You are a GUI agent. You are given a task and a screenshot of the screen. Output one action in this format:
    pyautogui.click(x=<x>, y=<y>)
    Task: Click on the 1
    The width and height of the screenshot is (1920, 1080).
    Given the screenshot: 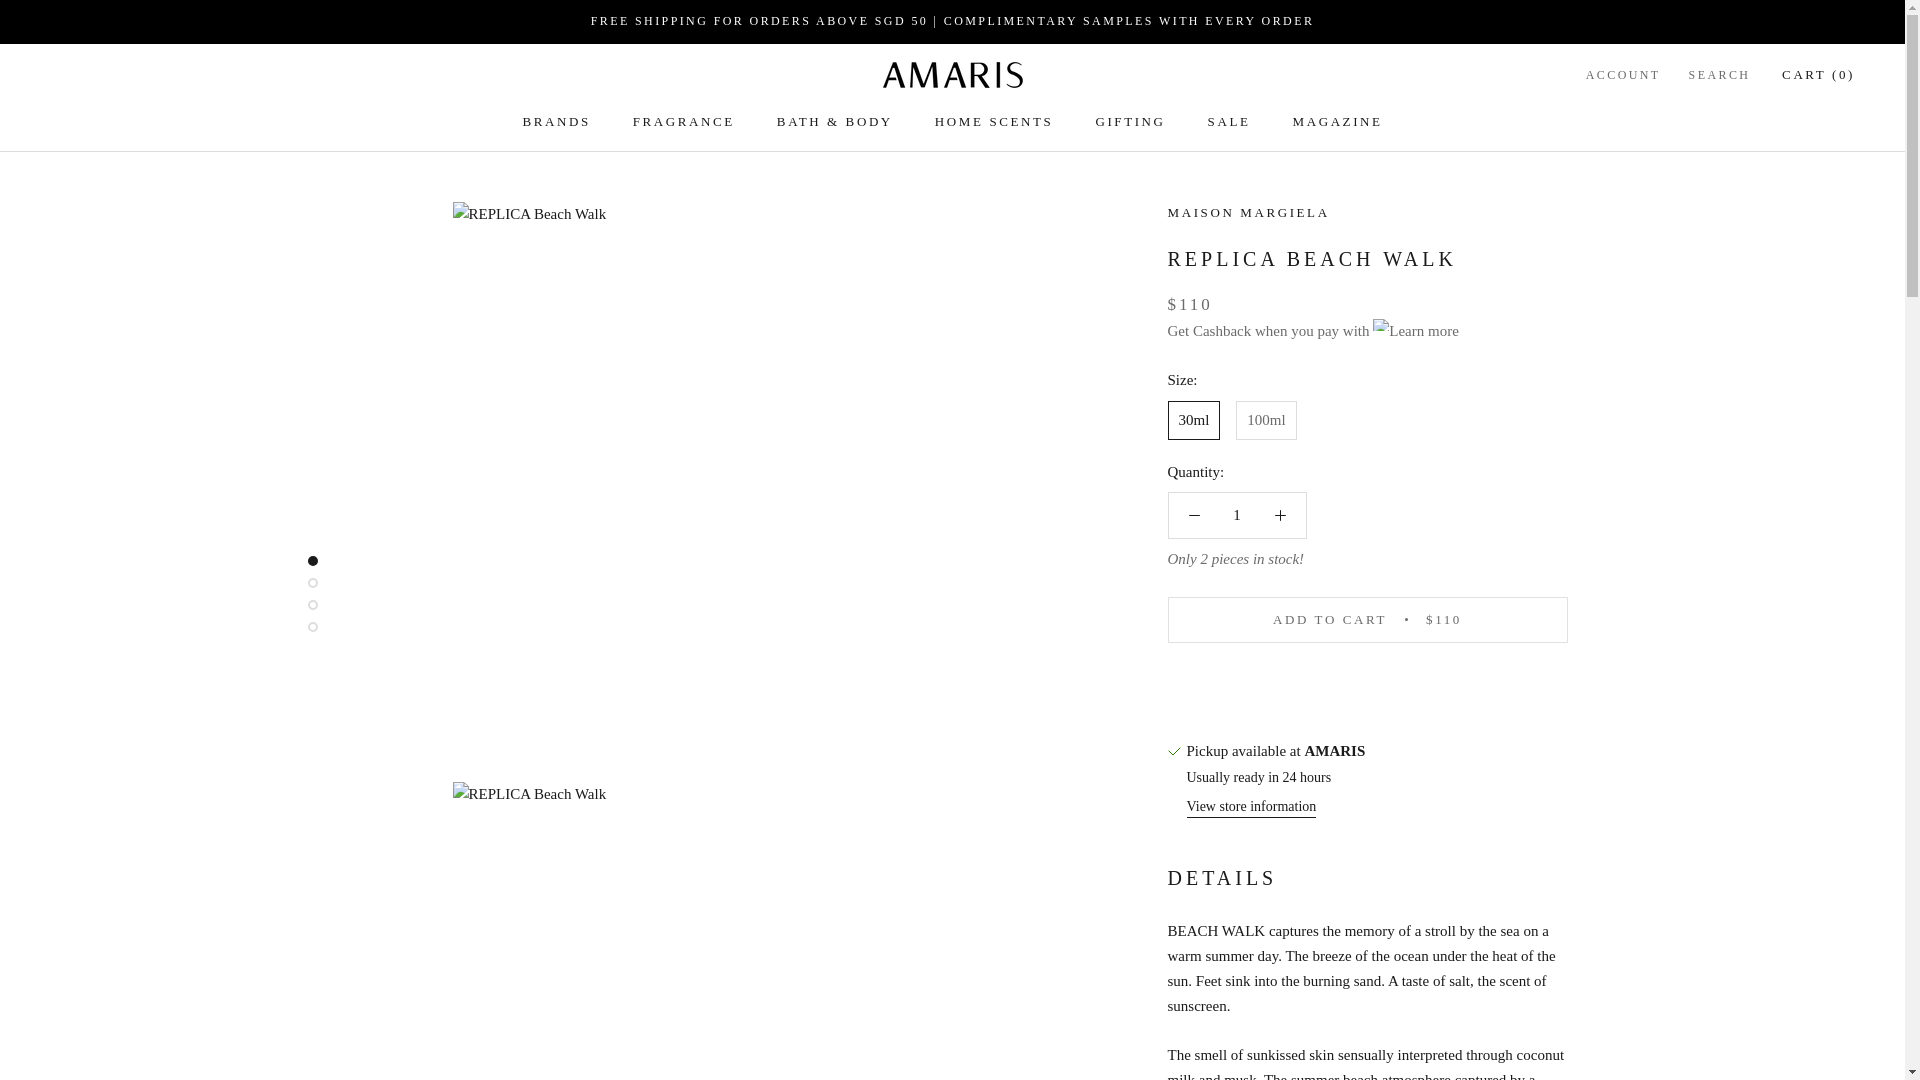 What is the action you would take?
    pyautogui.click(x=1237, y=514)
    